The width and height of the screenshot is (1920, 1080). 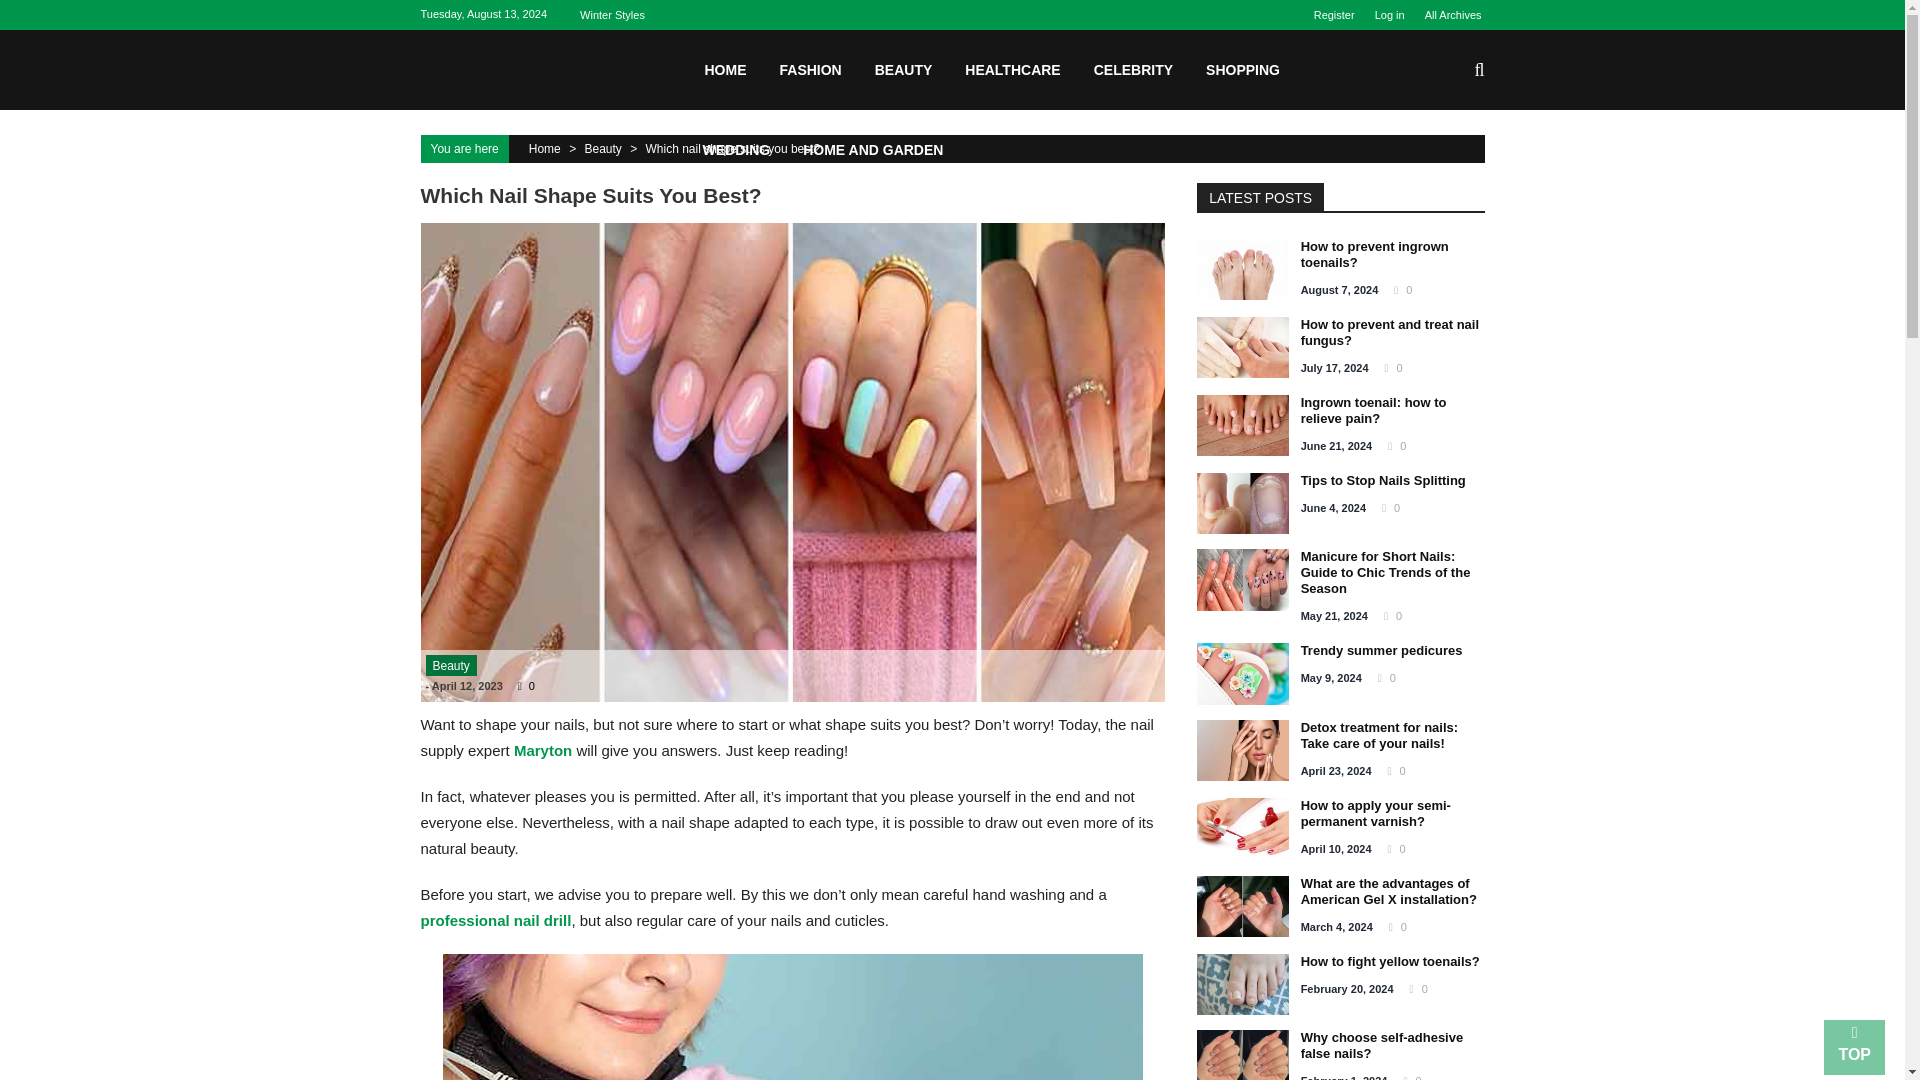 What do you see at coordinates (1448, 14) in the screenshot?
I see `All Archives` at bounding box center [1448, 14].